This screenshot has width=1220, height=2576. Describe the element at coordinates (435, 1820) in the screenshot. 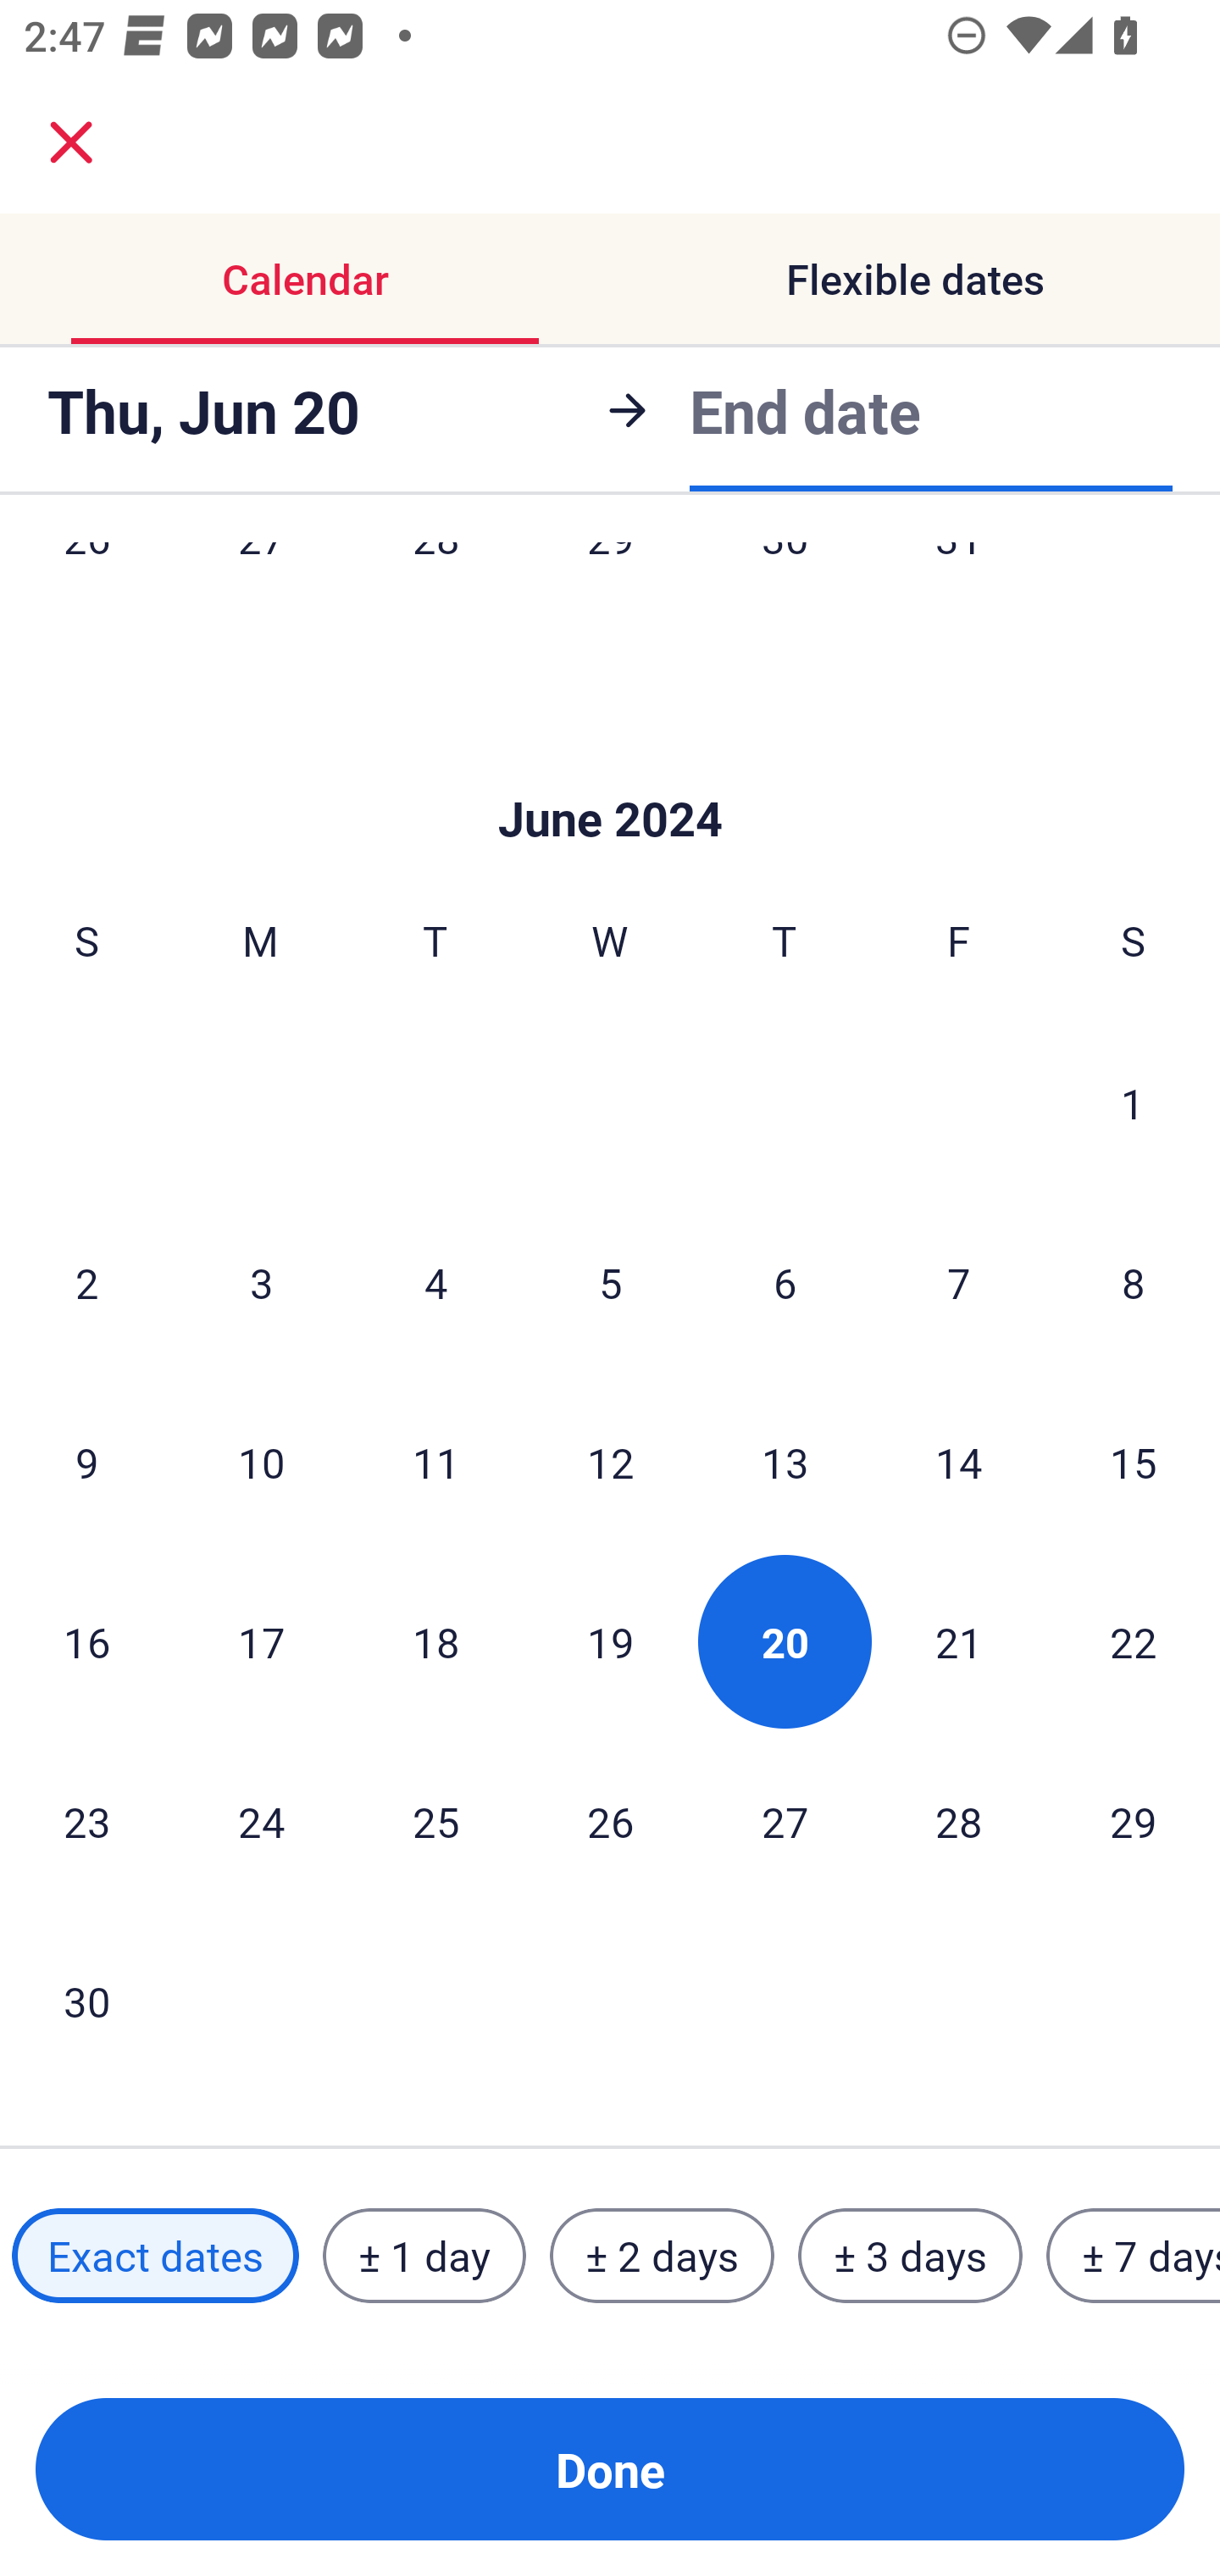

I see `25 Tuesday, June 25, 2024` at that location.